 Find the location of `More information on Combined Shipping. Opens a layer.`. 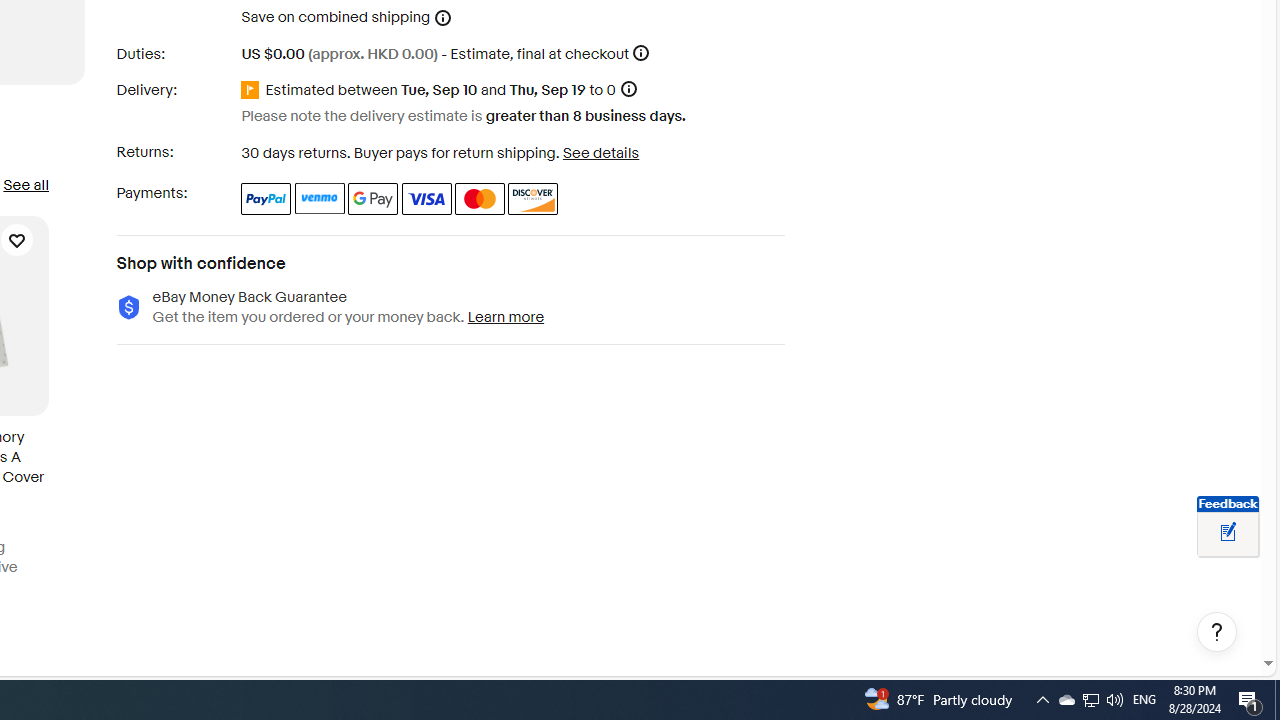

More information on Combined Shipping. Opens a layer. is located at coordinates (443, 18).